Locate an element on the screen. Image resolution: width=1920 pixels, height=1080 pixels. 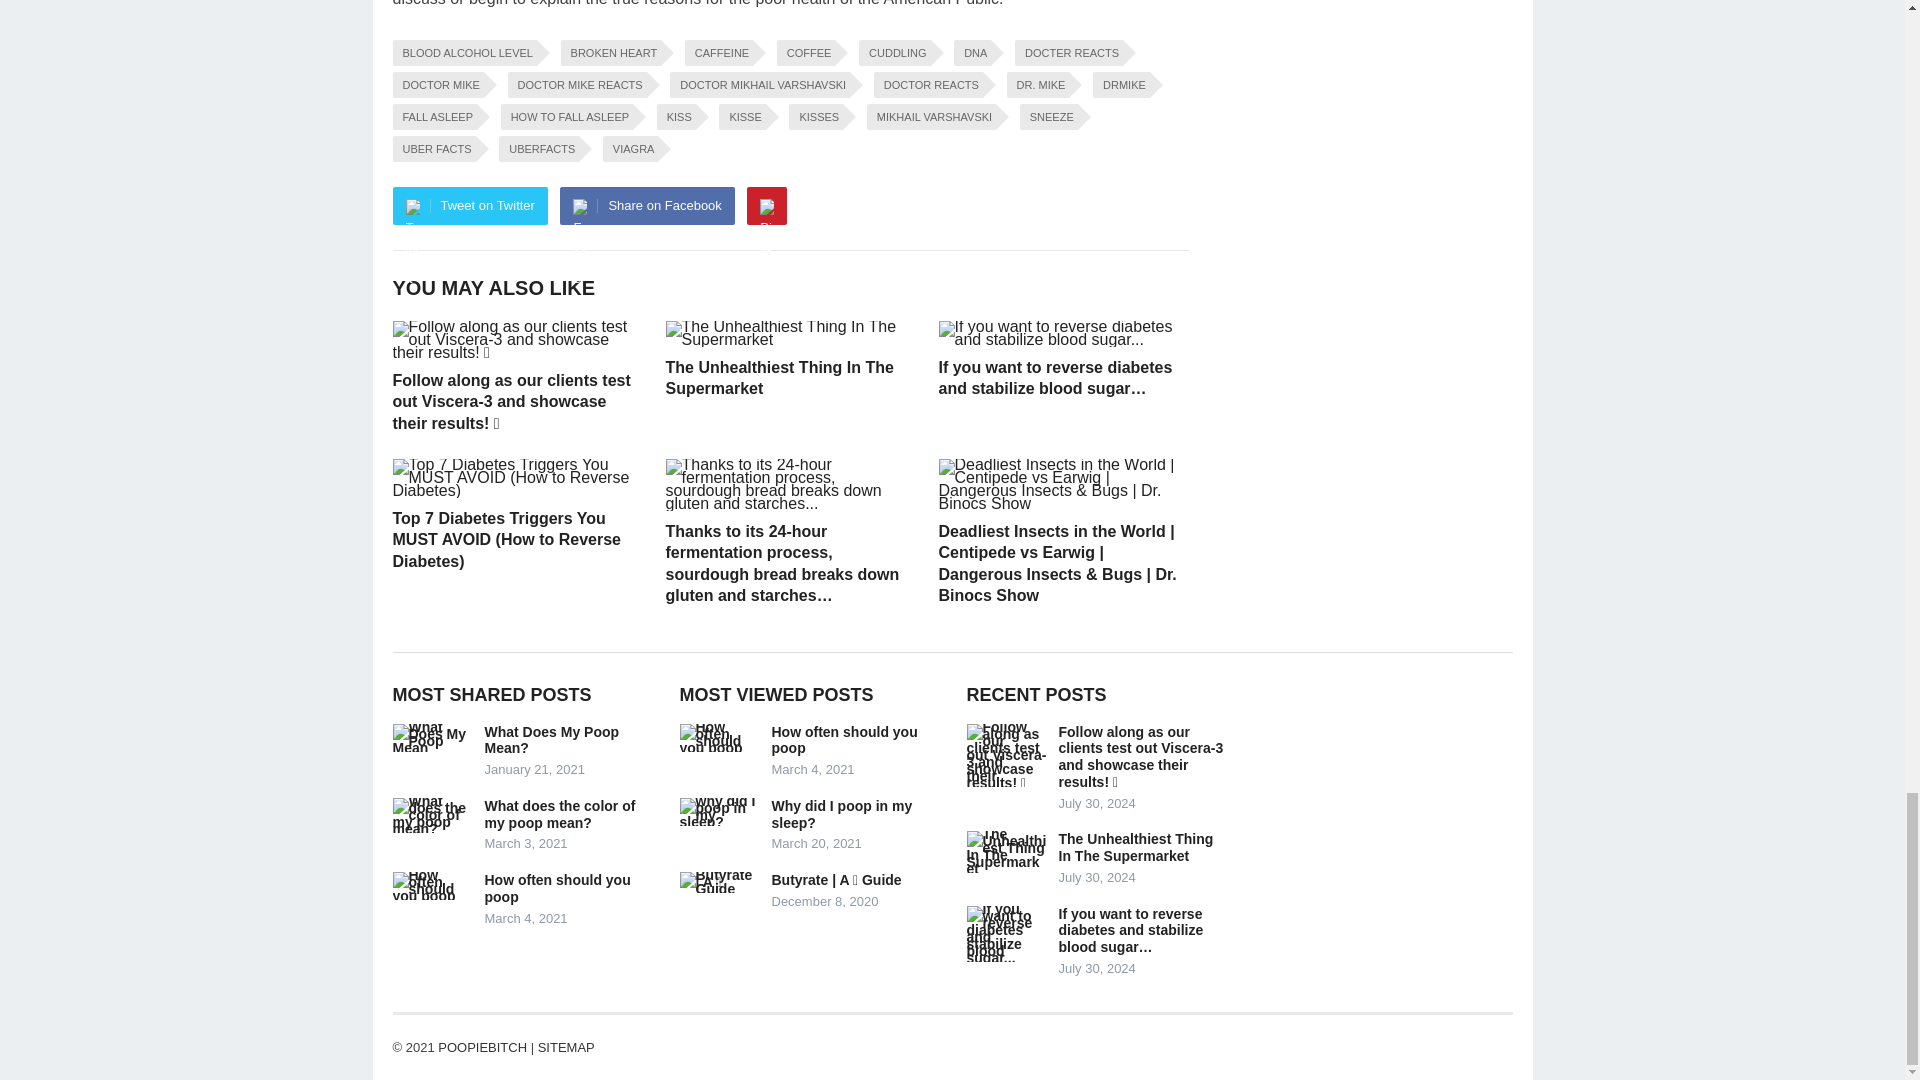
The Unhealthiest Thing In The Supermarket 4 is located at coordinates (790, 333).